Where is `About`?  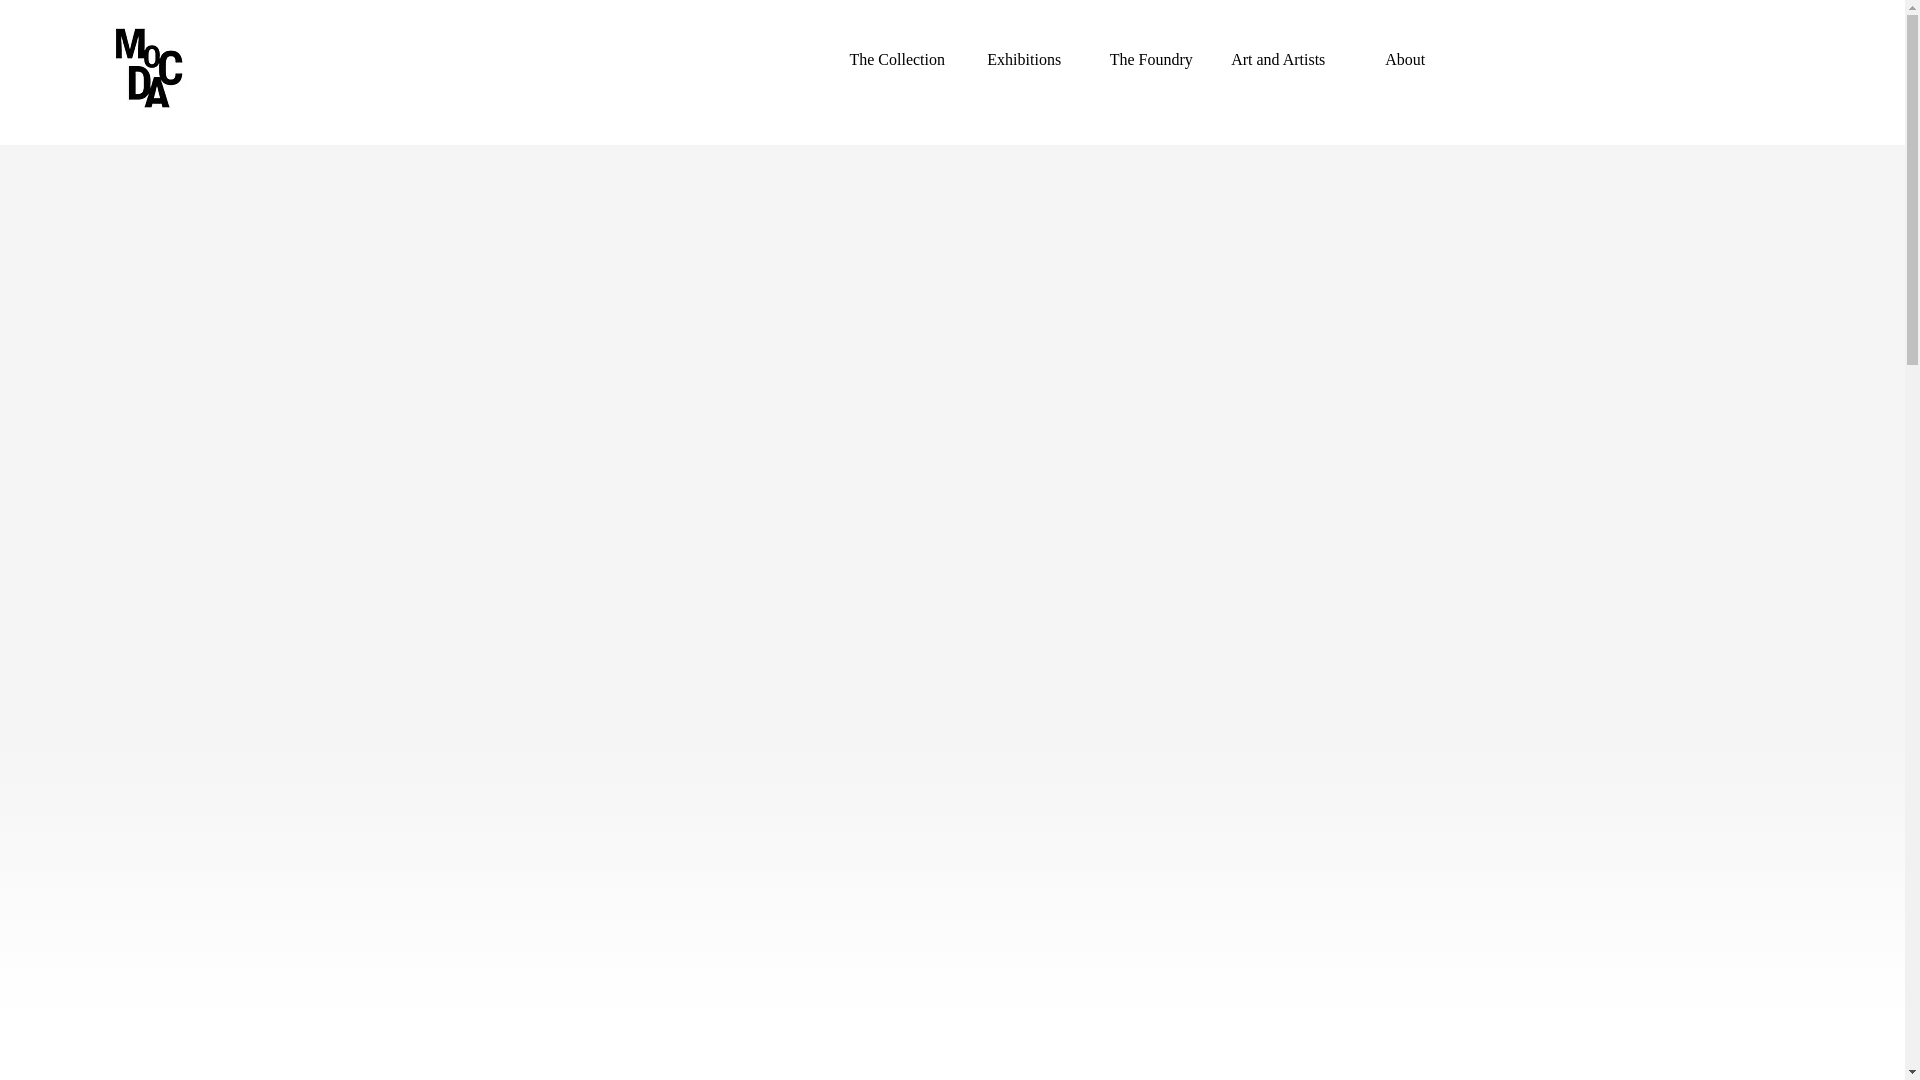 About is located at coordinates (1405, 60).